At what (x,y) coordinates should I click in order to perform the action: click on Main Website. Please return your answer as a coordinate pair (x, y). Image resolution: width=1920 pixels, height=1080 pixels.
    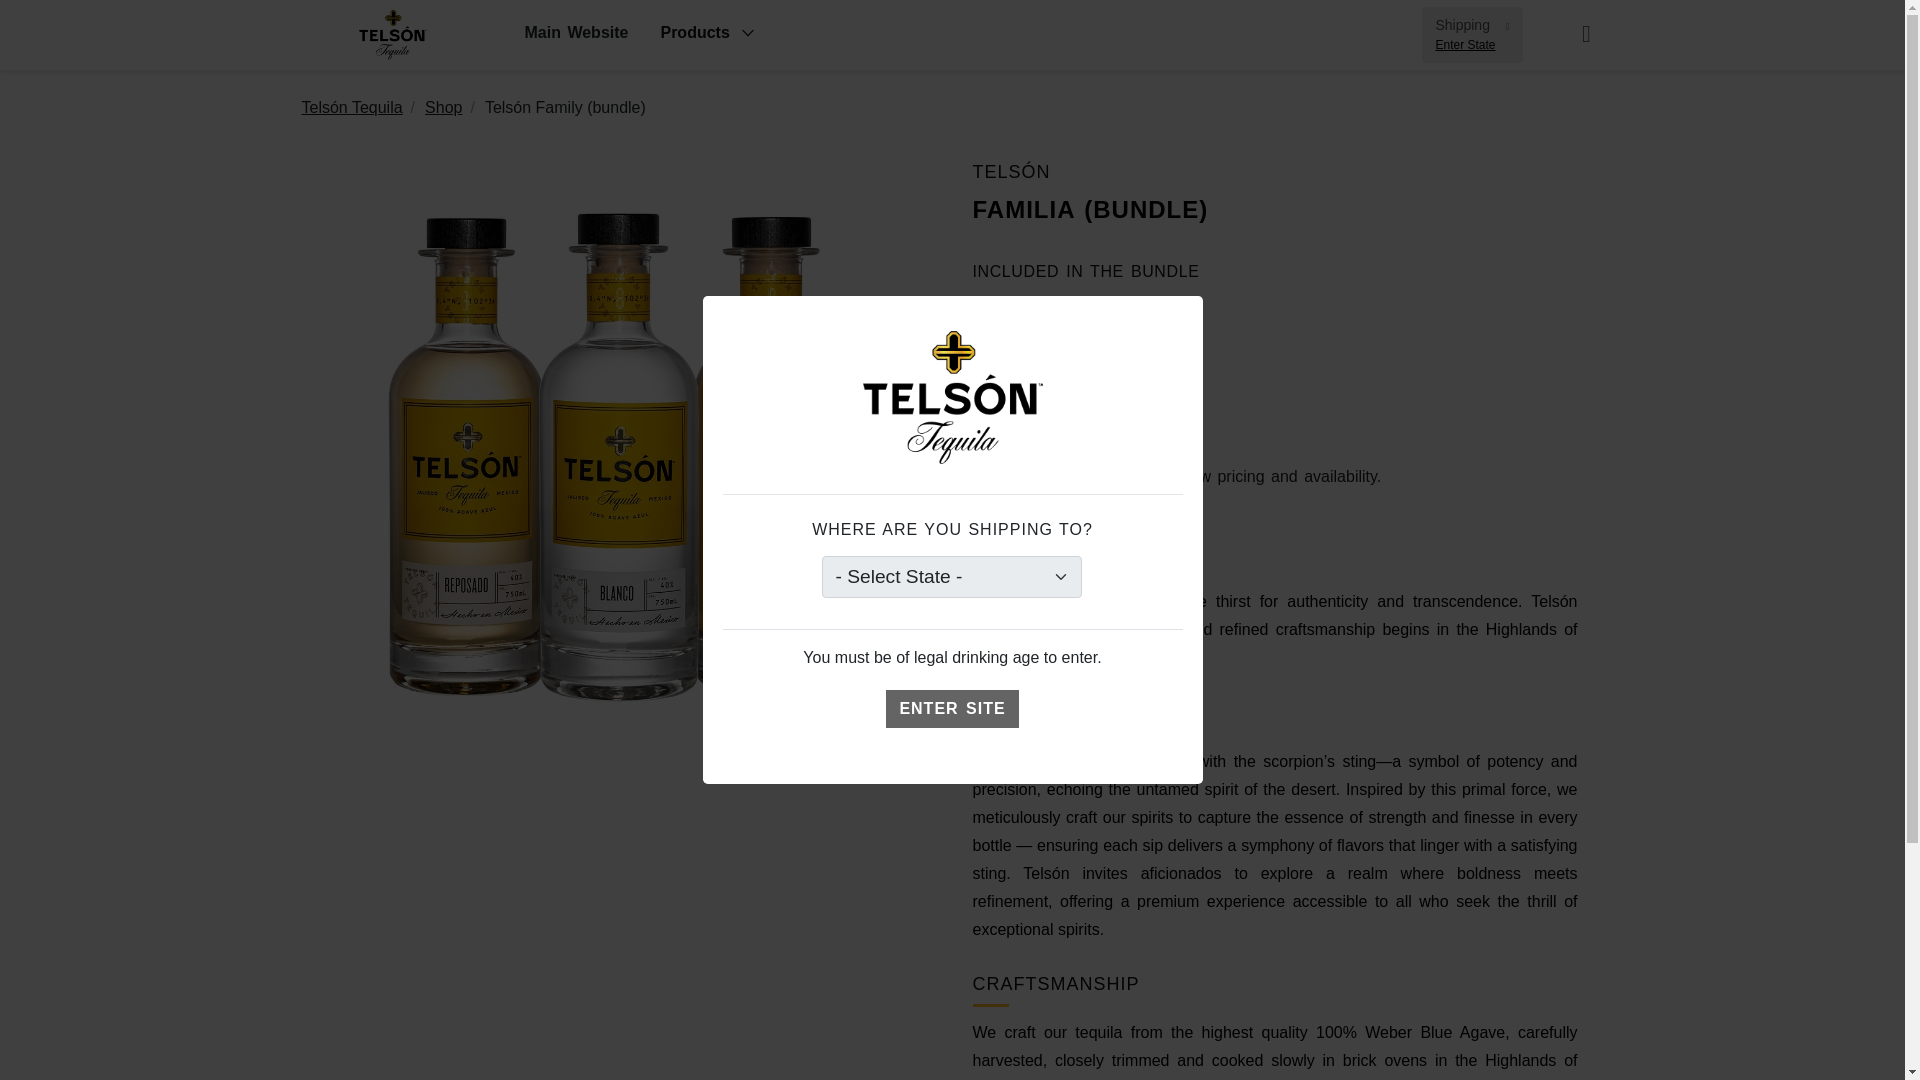
    Looking at the image, I should click on (1472, 34).